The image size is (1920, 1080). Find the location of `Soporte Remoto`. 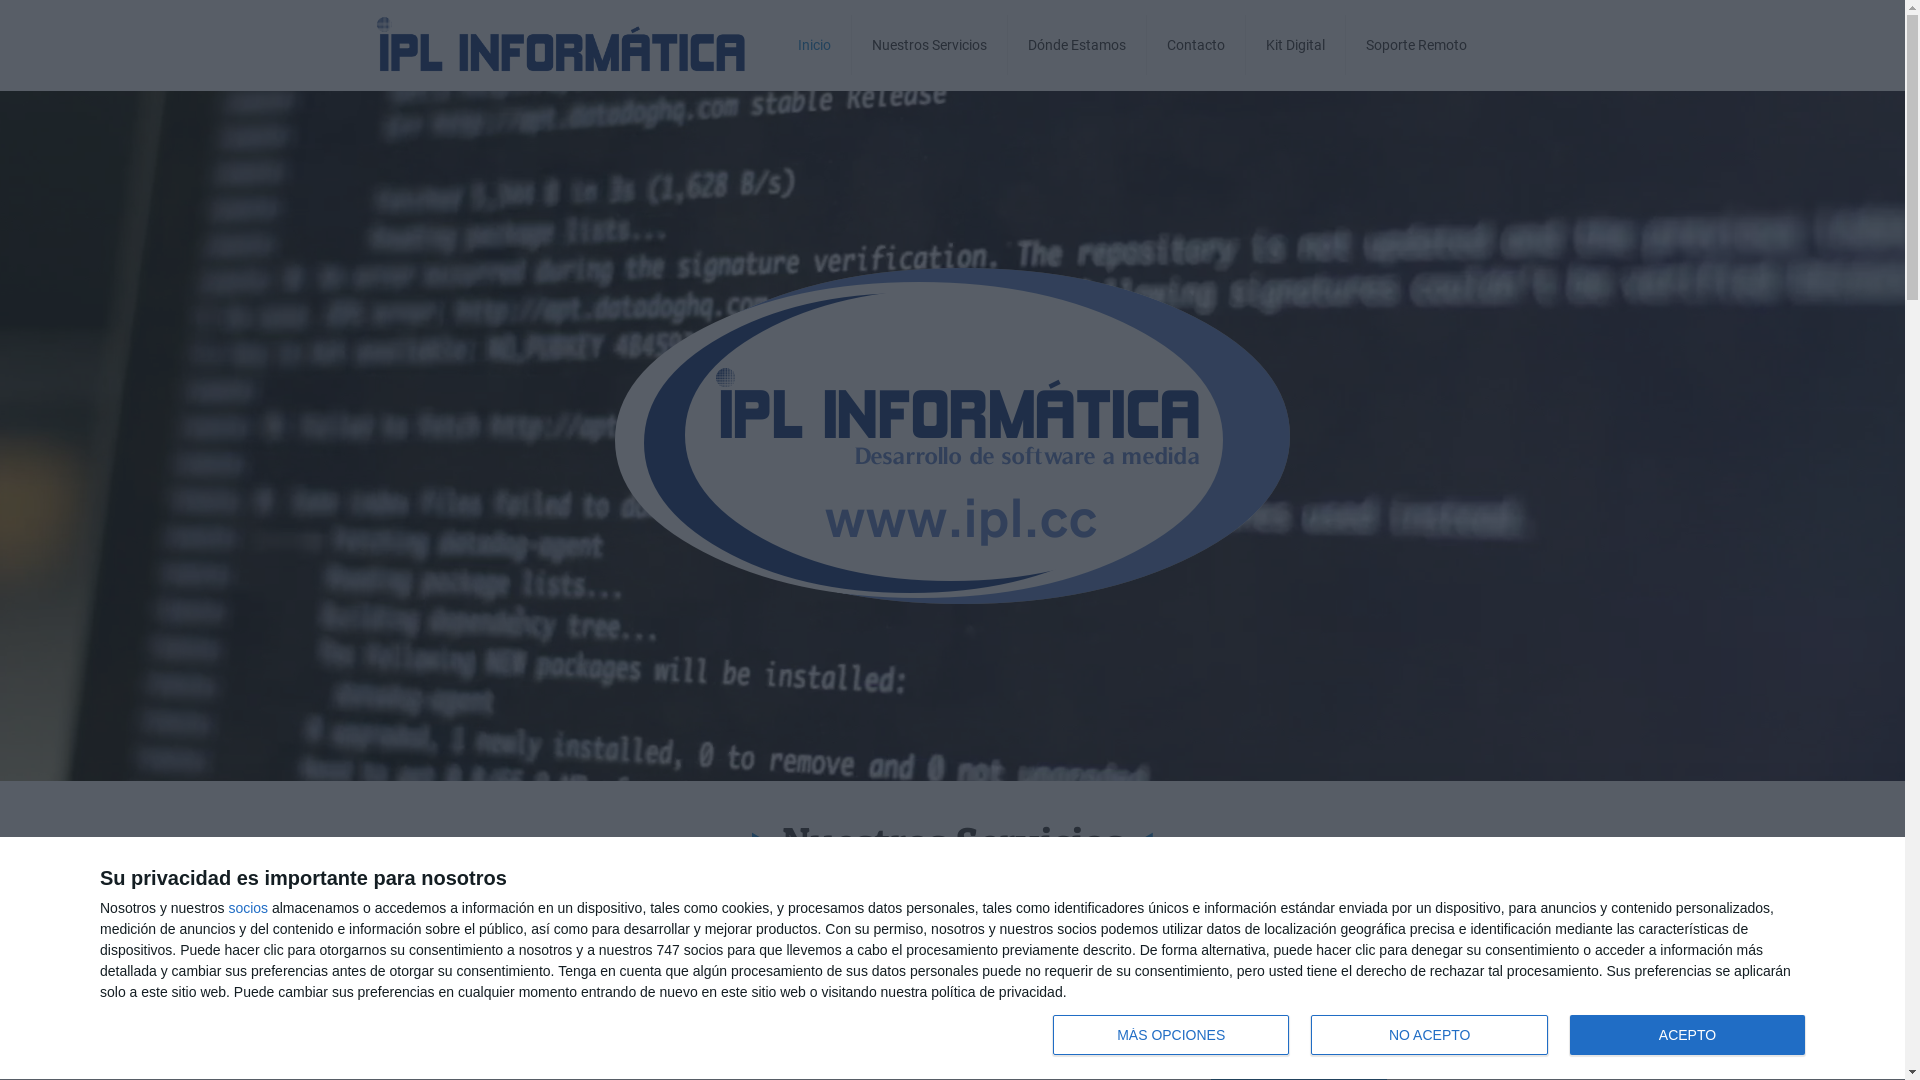

Soporte Remoto is located at coordinates (1416, 45).